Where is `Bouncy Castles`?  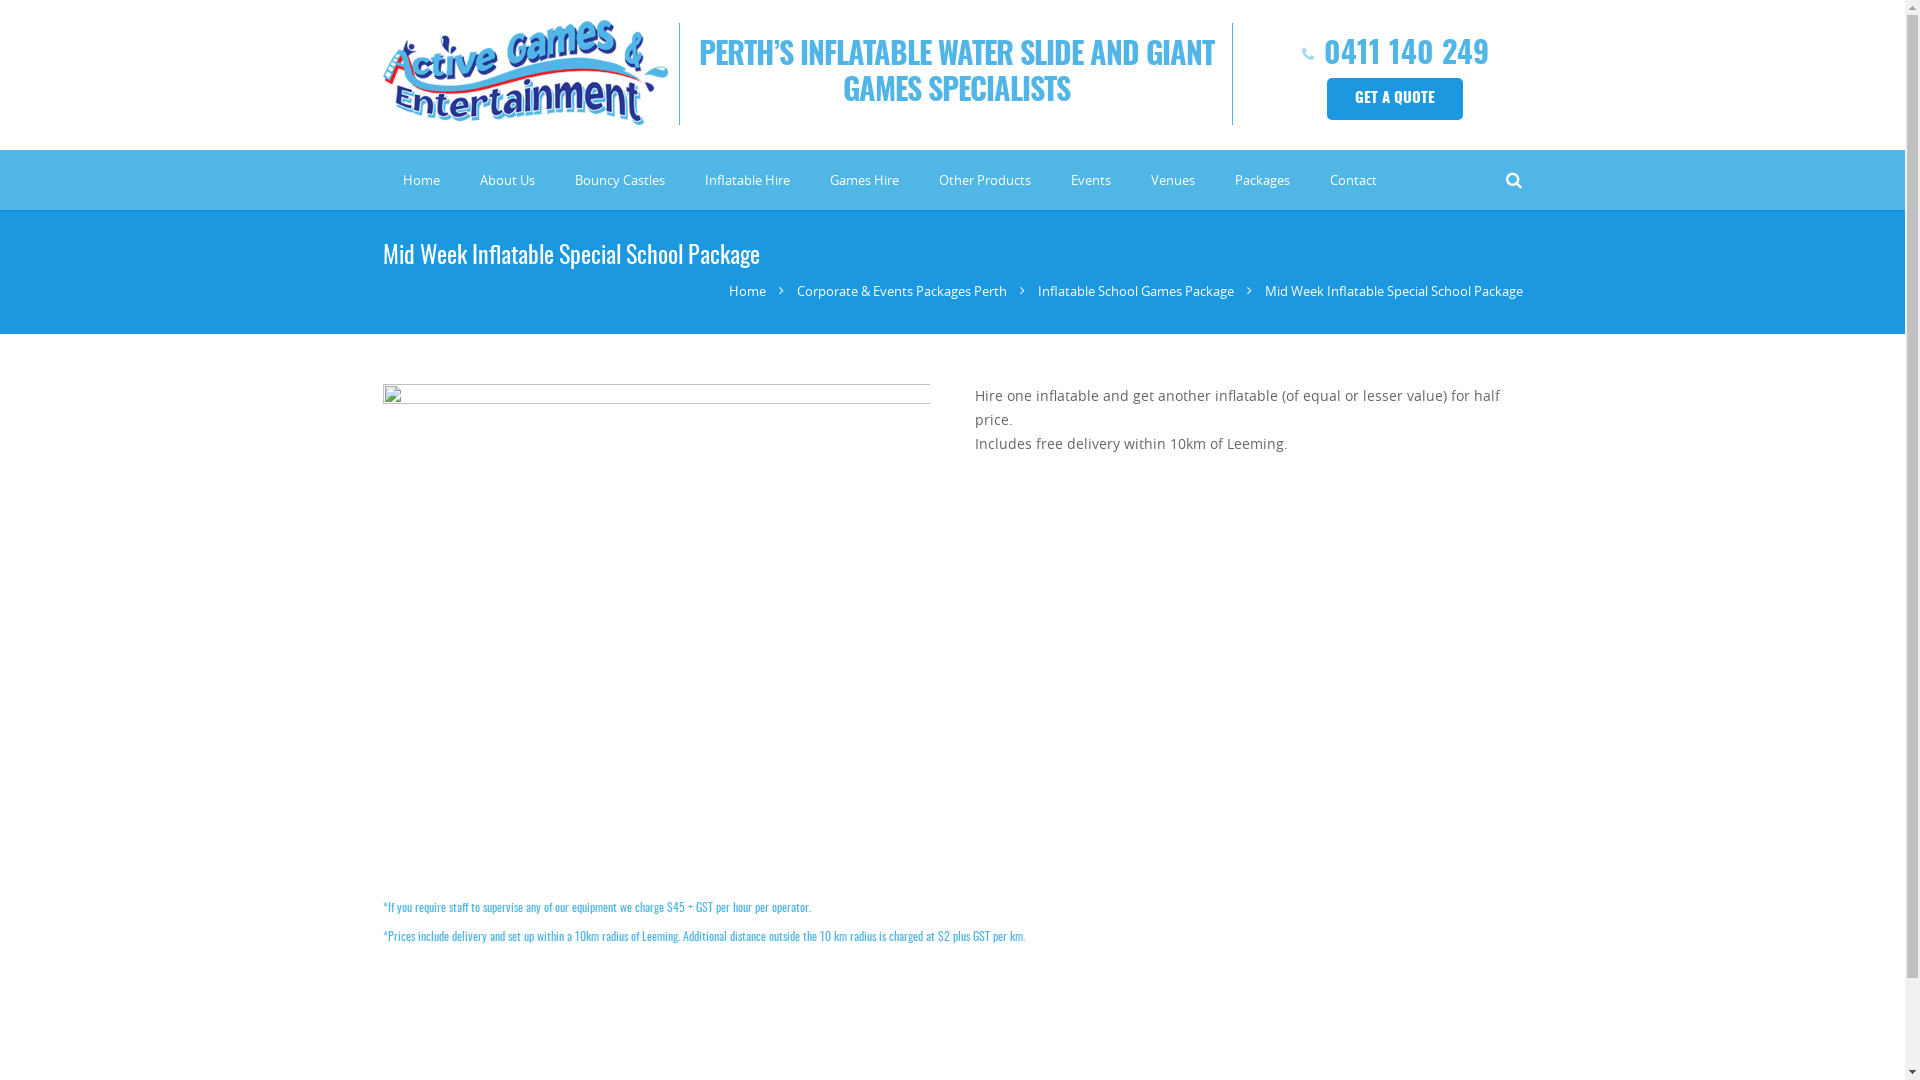
Bouncy Castles is located at coordinates (619, 180).